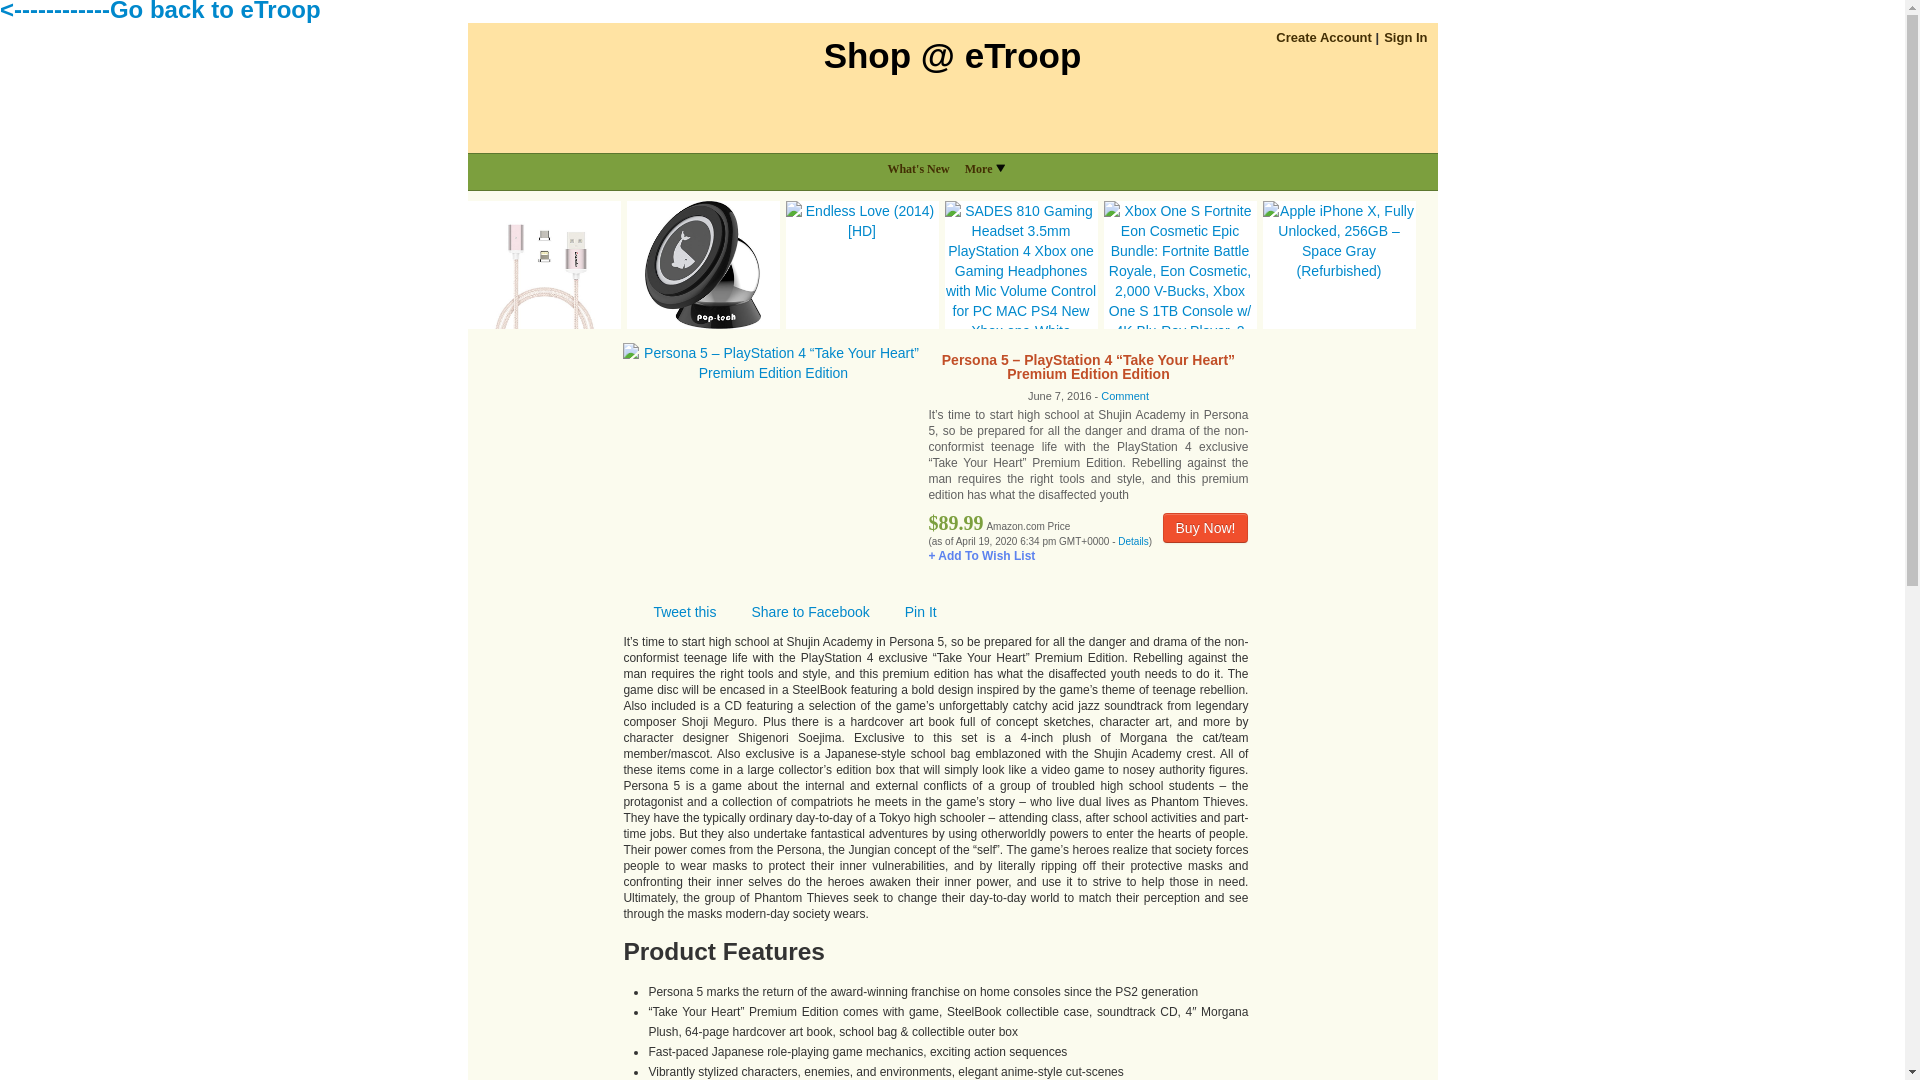 The width and height of the screenshot is (1920, 1080). I want to click on Tweet this, so click(672, 610).